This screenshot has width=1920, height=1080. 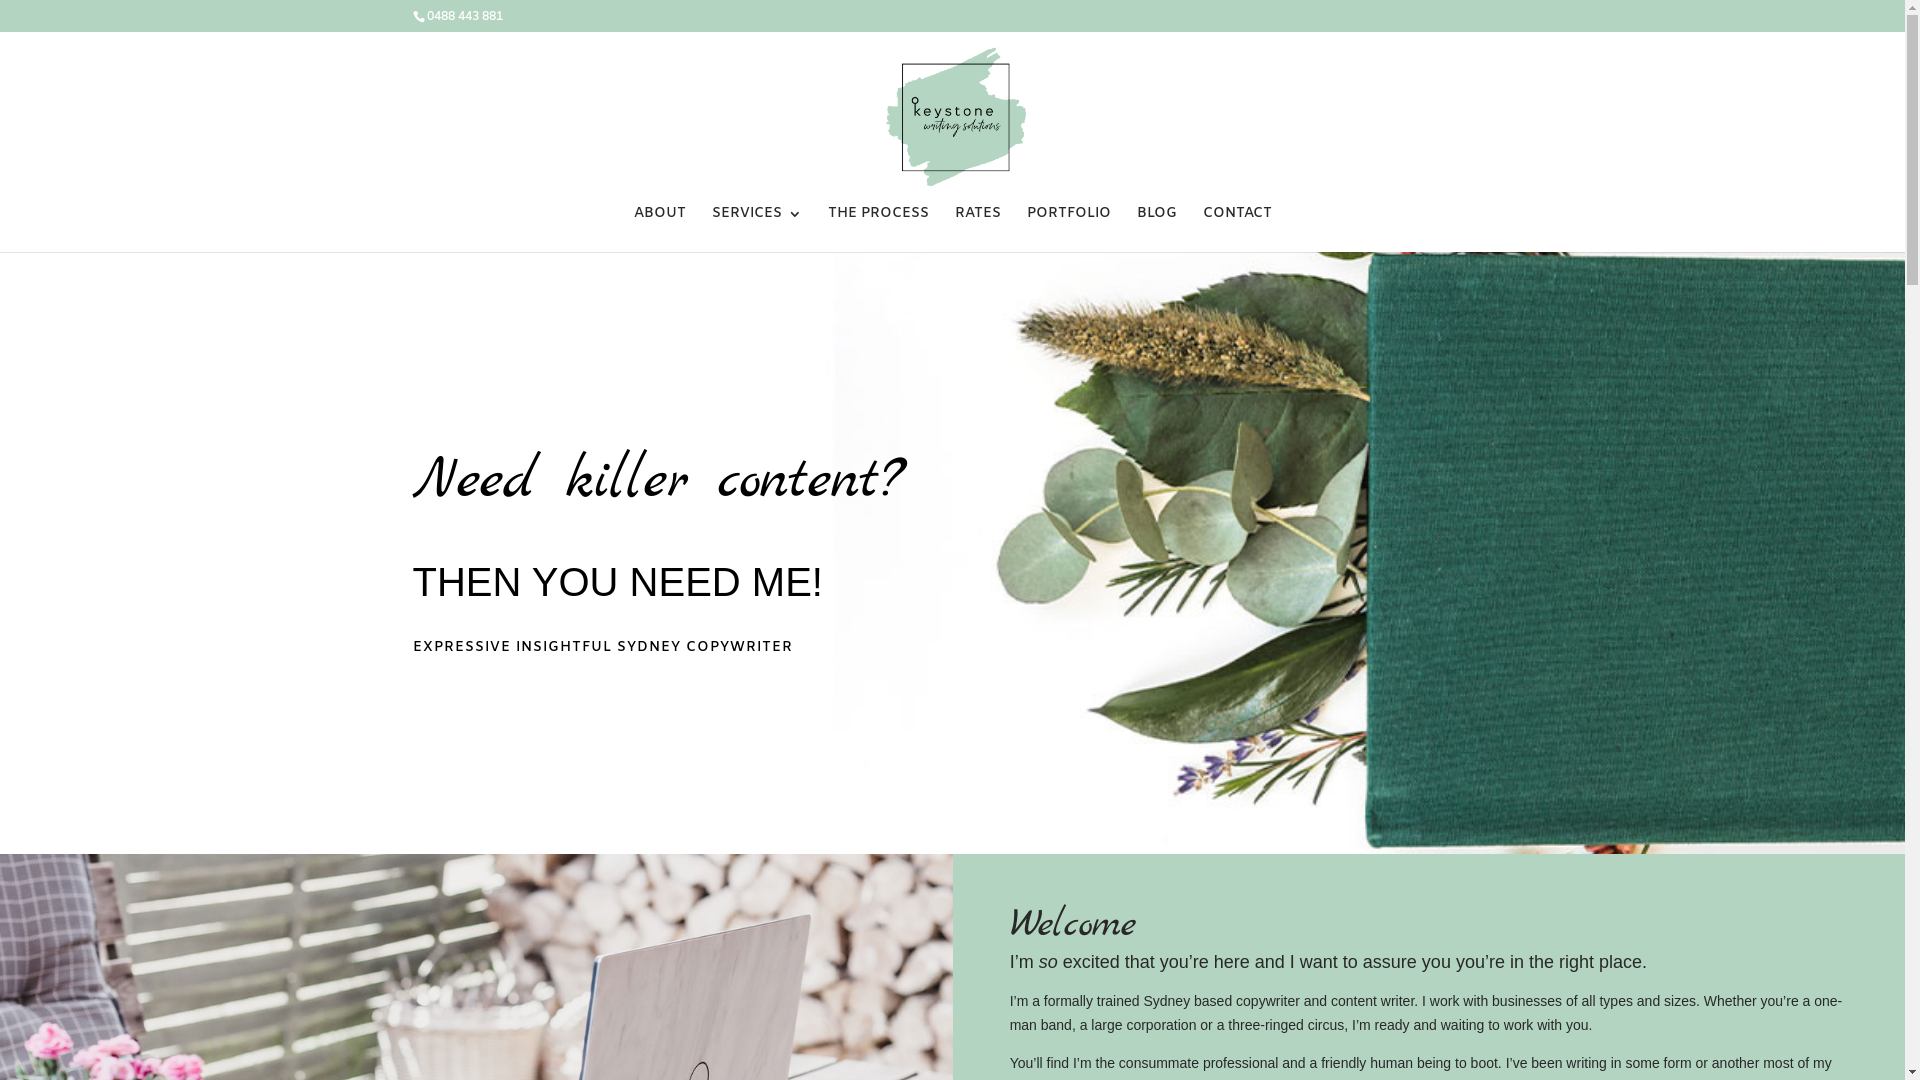 I want to click on CONTACT, so click(x=1236, y=230).